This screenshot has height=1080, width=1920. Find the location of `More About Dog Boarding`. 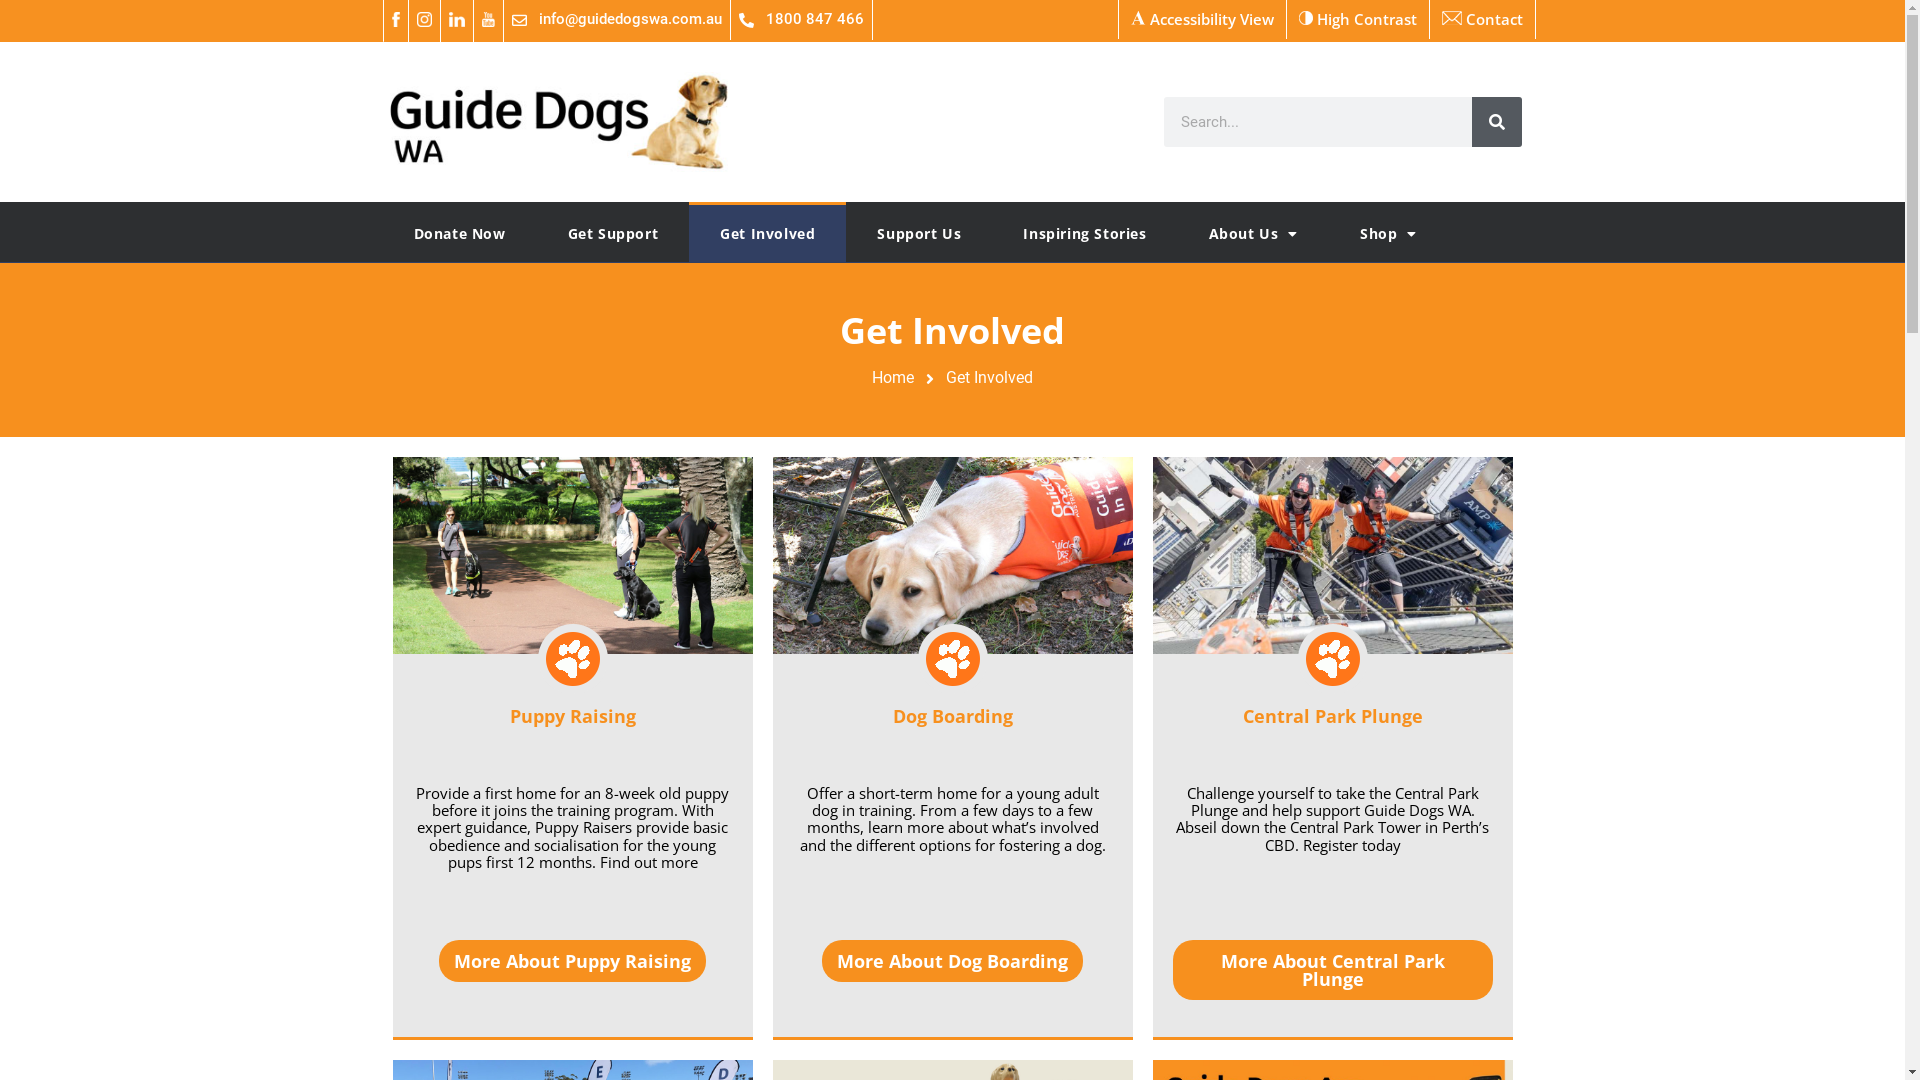

More About Dog Boarding is located at coordinates (952, 961).